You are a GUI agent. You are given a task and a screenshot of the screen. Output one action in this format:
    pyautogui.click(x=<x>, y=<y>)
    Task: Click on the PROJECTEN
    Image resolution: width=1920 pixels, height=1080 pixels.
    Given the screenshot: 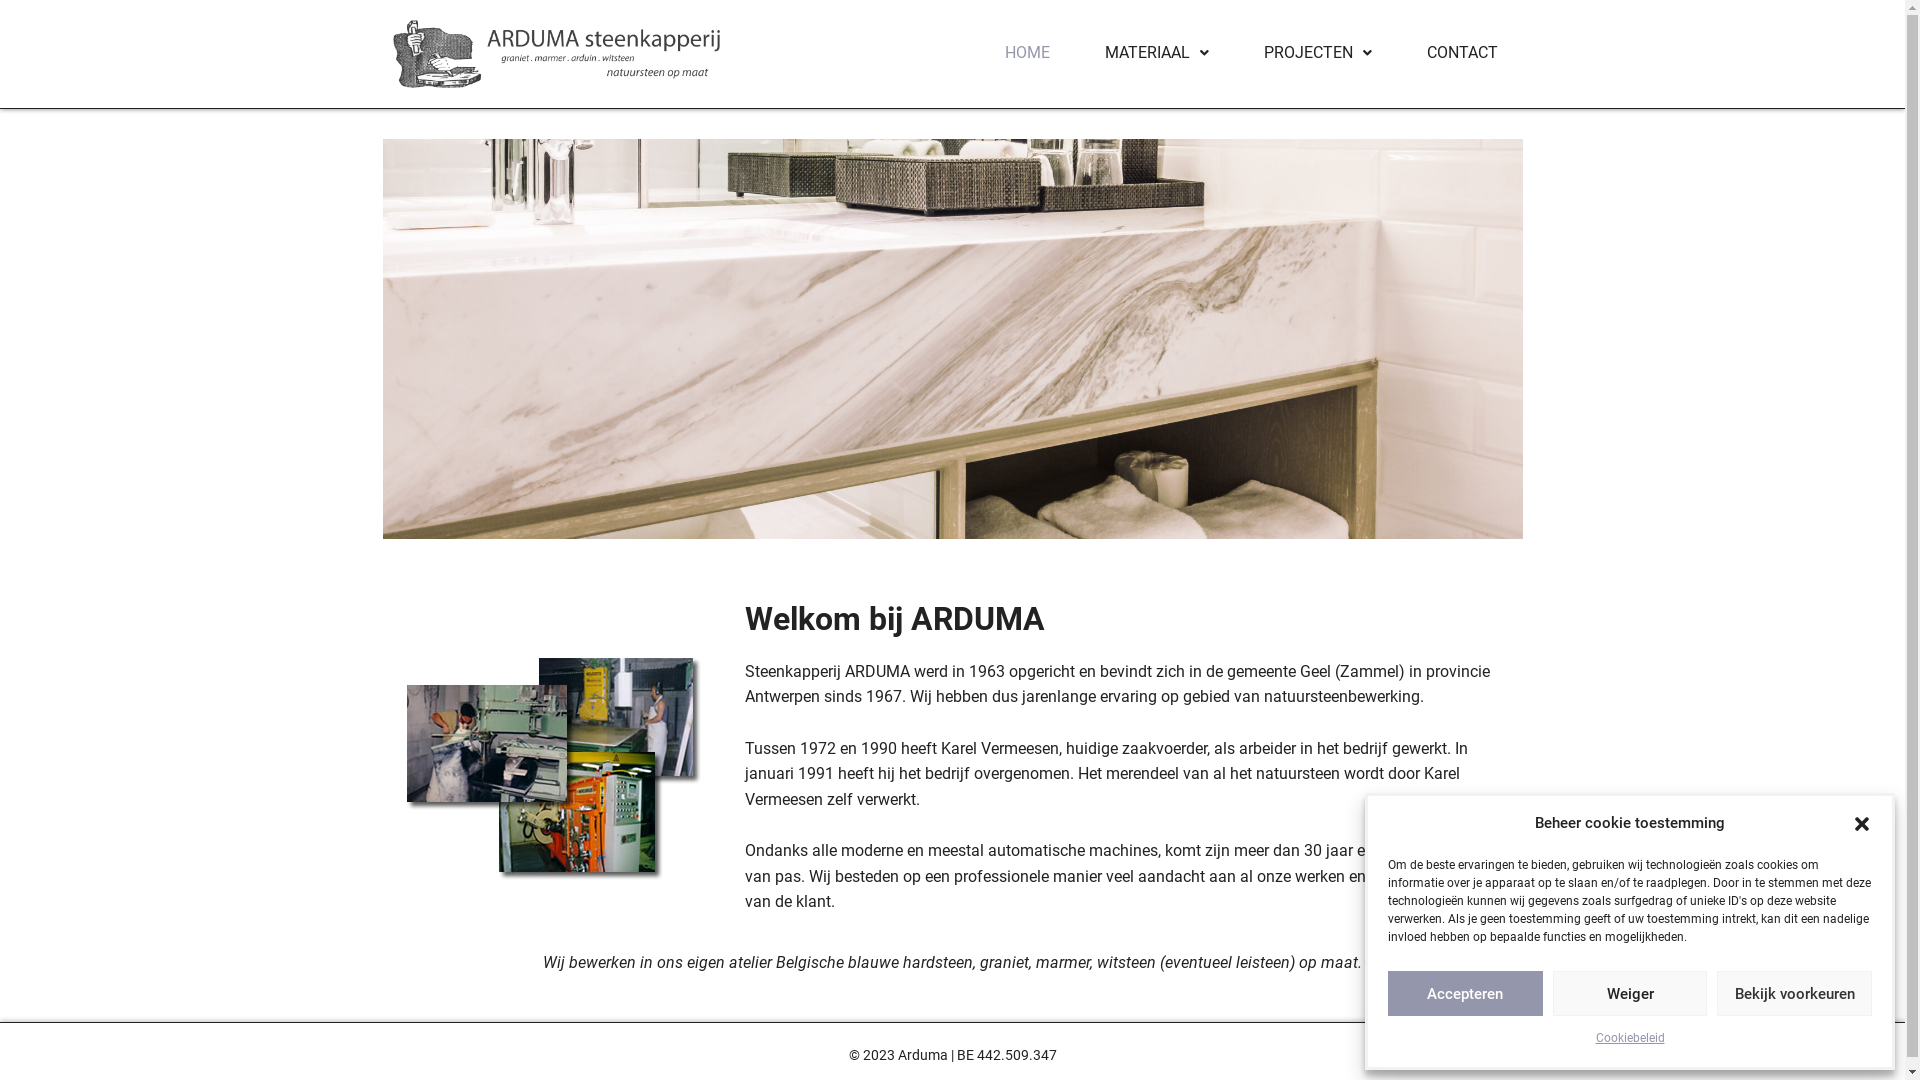 What is the action you would take?
    pyautogui.click(x=1317, y=53)
    